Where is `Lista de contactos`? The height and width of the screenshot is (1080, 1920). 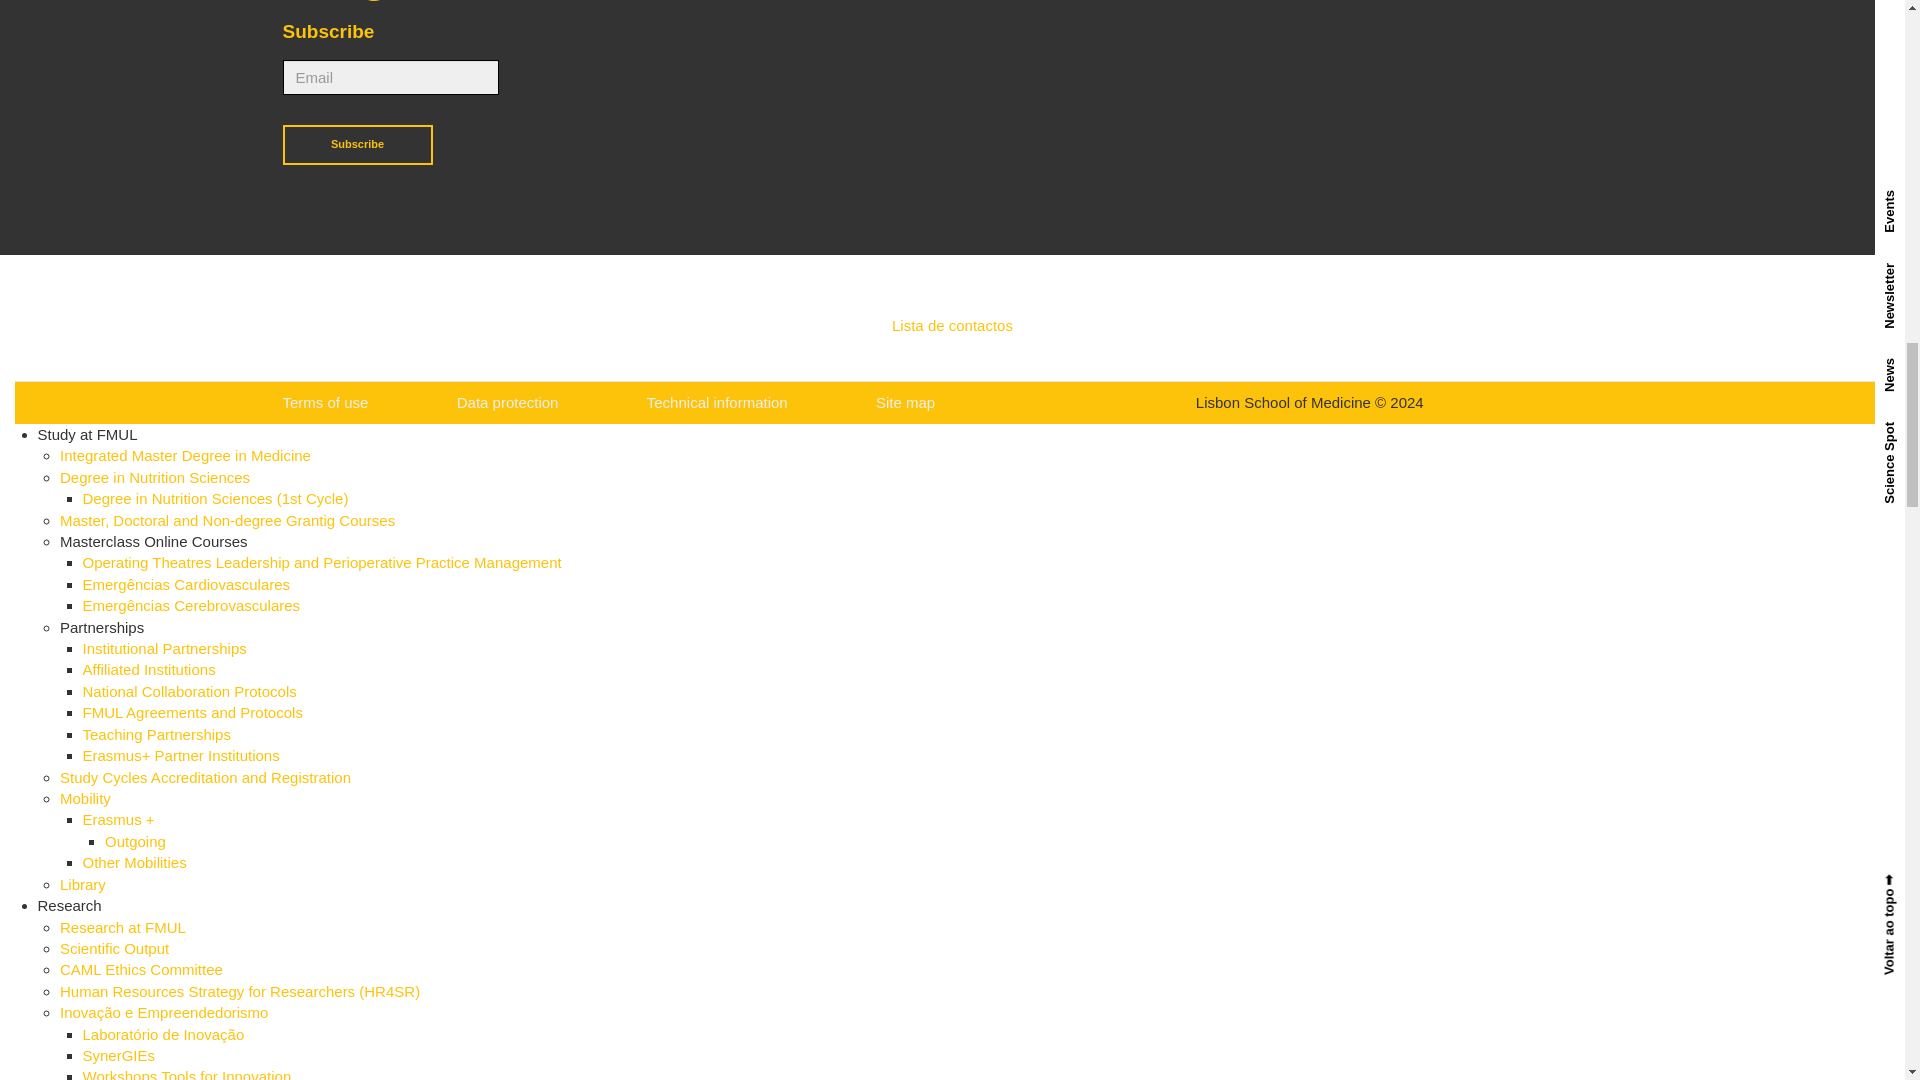
Lista de contactos is located at coordinates (952, 325).